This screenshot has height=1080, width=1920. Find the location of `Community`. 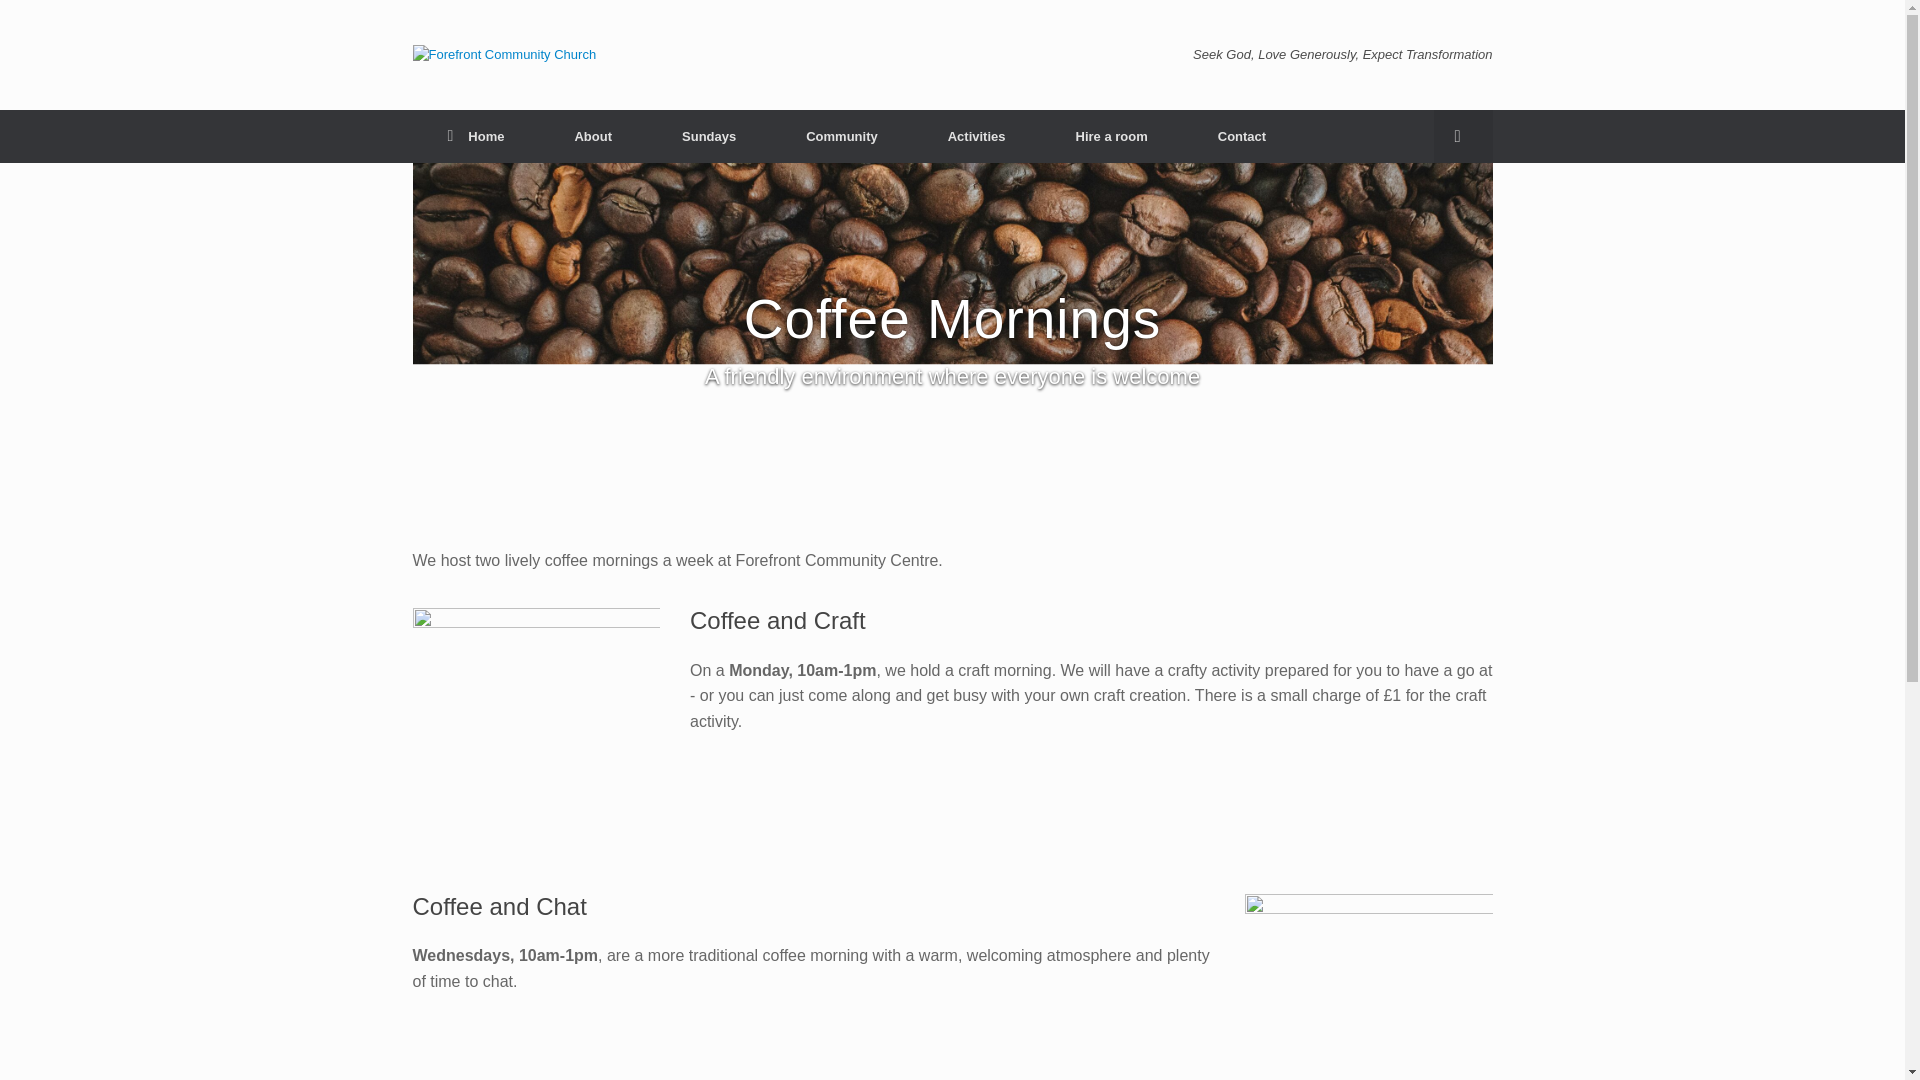

Community is located at coordinates (842, 136).